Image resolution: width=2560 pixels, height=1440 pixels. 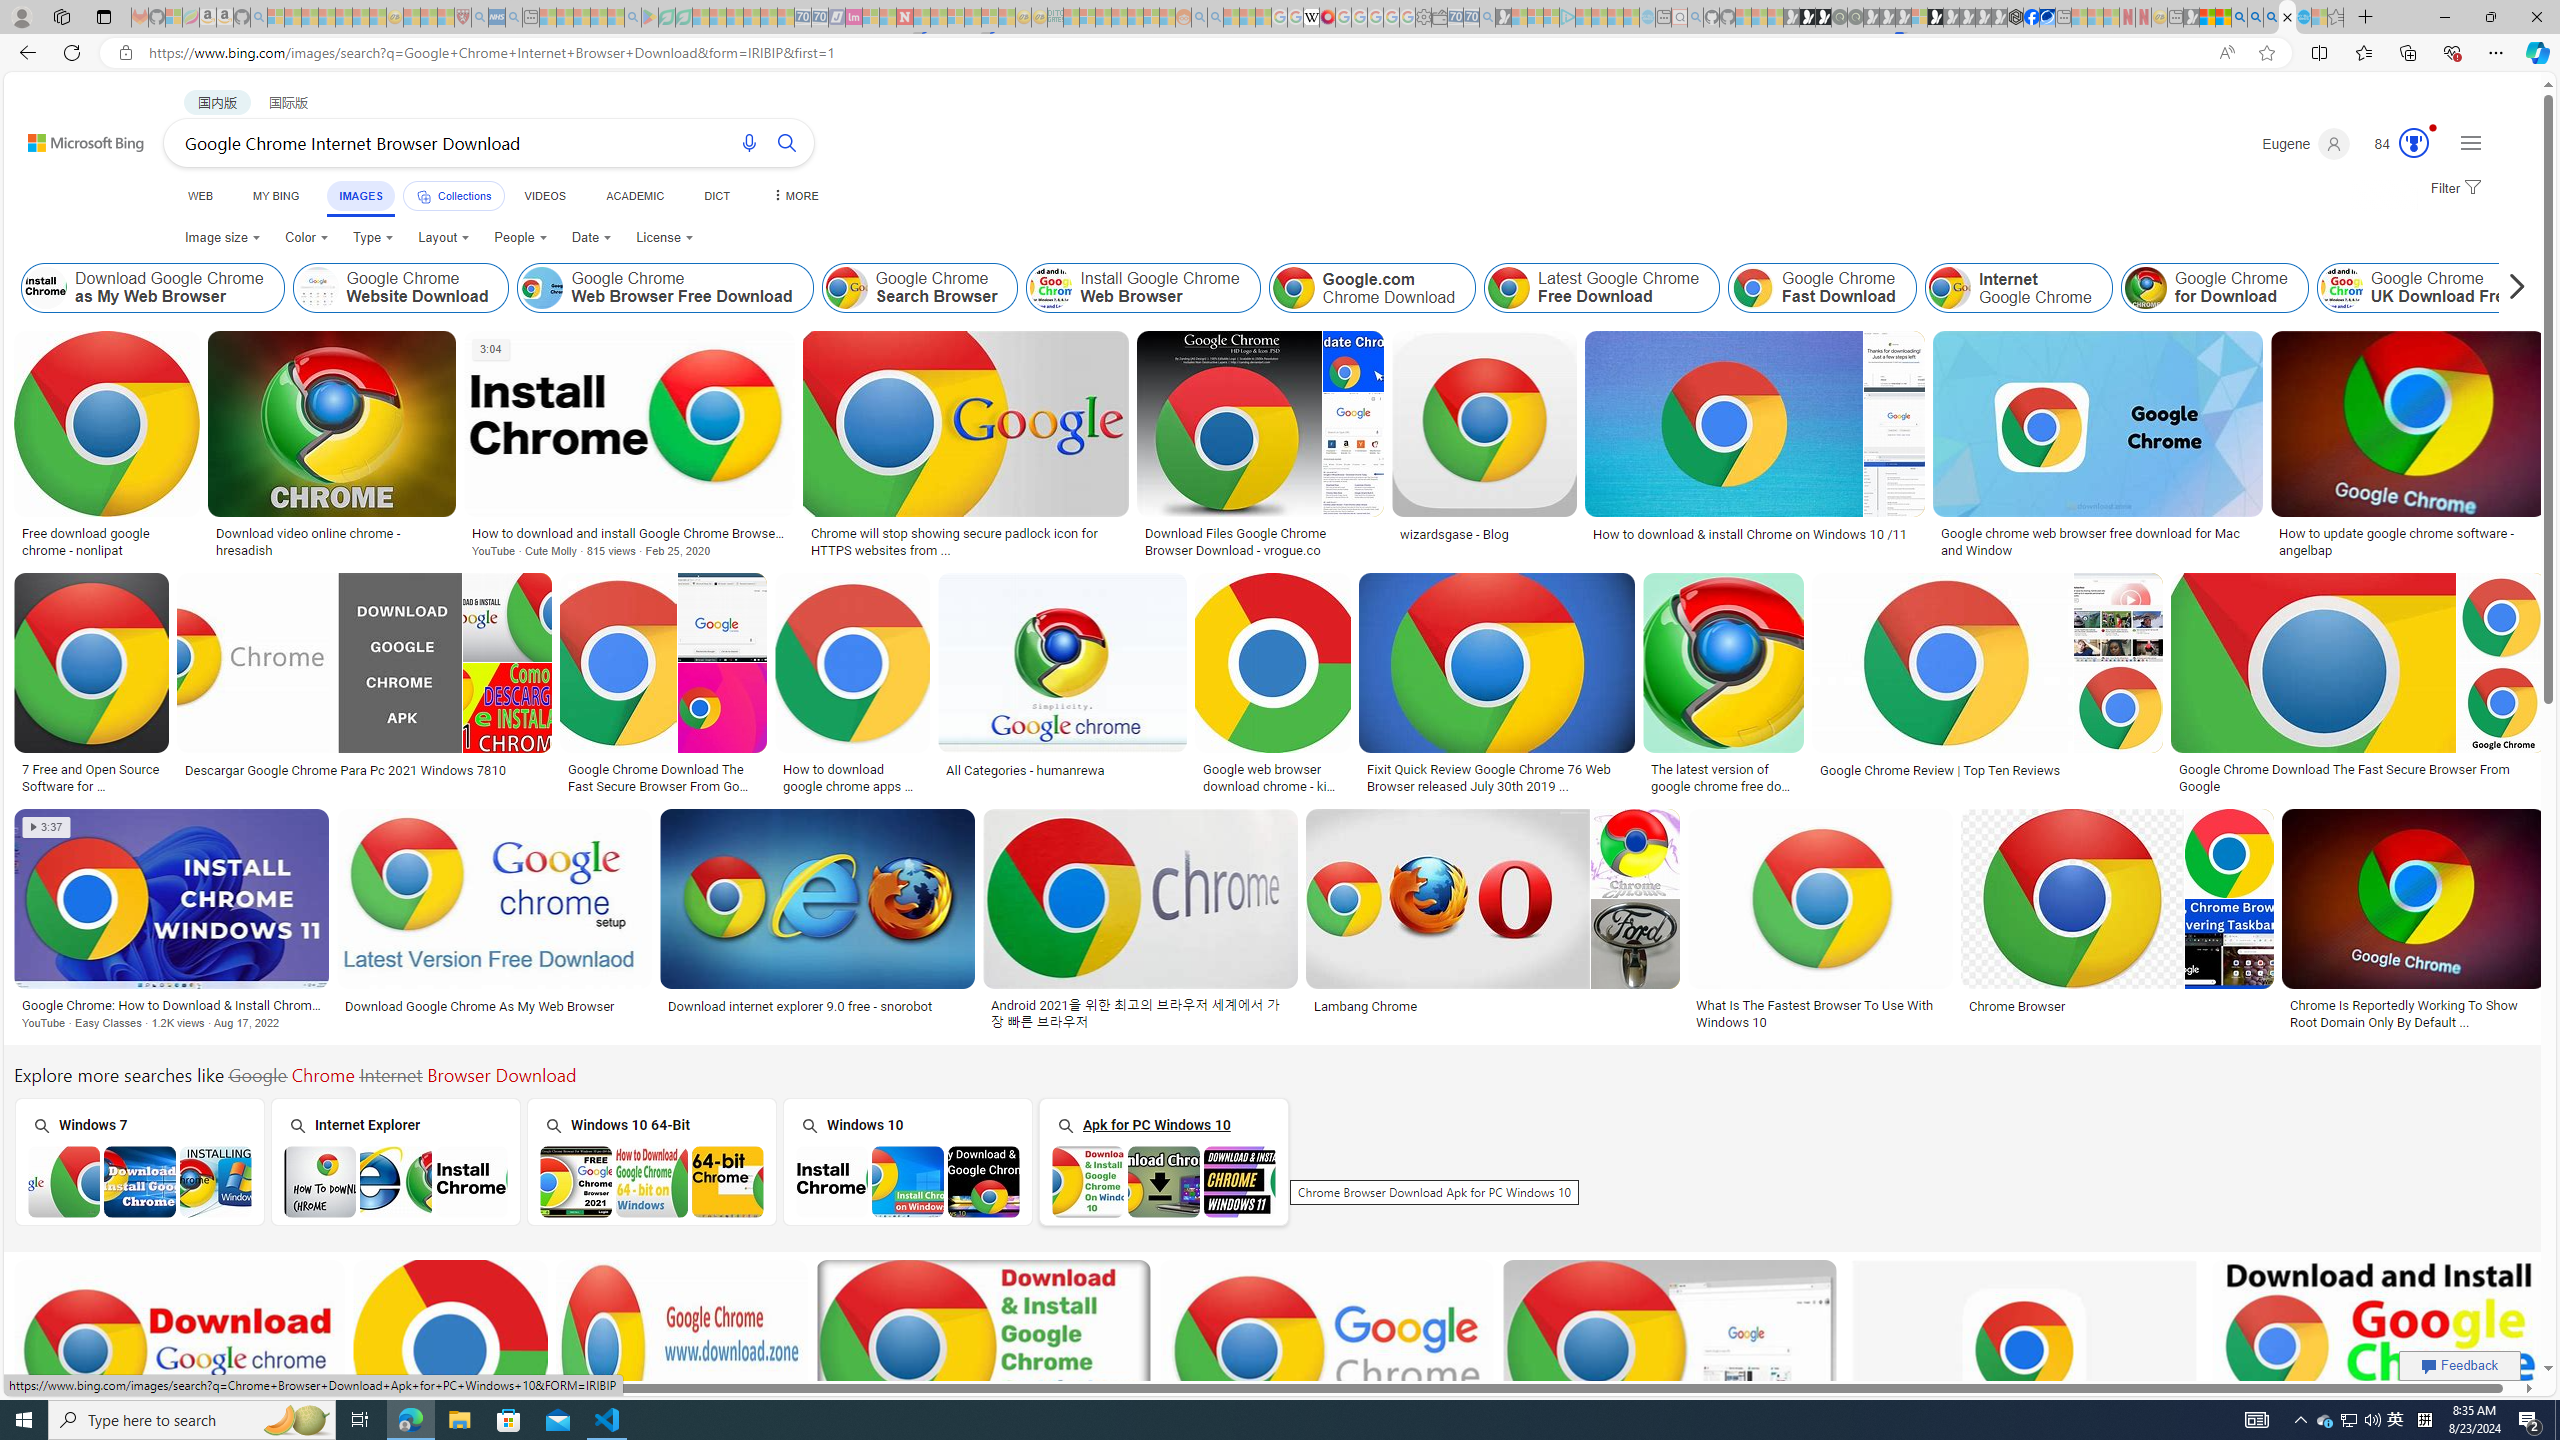 What do you see at coordinates (651, 1161) in the screenshot?
I see `Chrome Browser Download Windows 10 64-Bit Windows 10 64-Bit` at bounding box center [651, 1161].